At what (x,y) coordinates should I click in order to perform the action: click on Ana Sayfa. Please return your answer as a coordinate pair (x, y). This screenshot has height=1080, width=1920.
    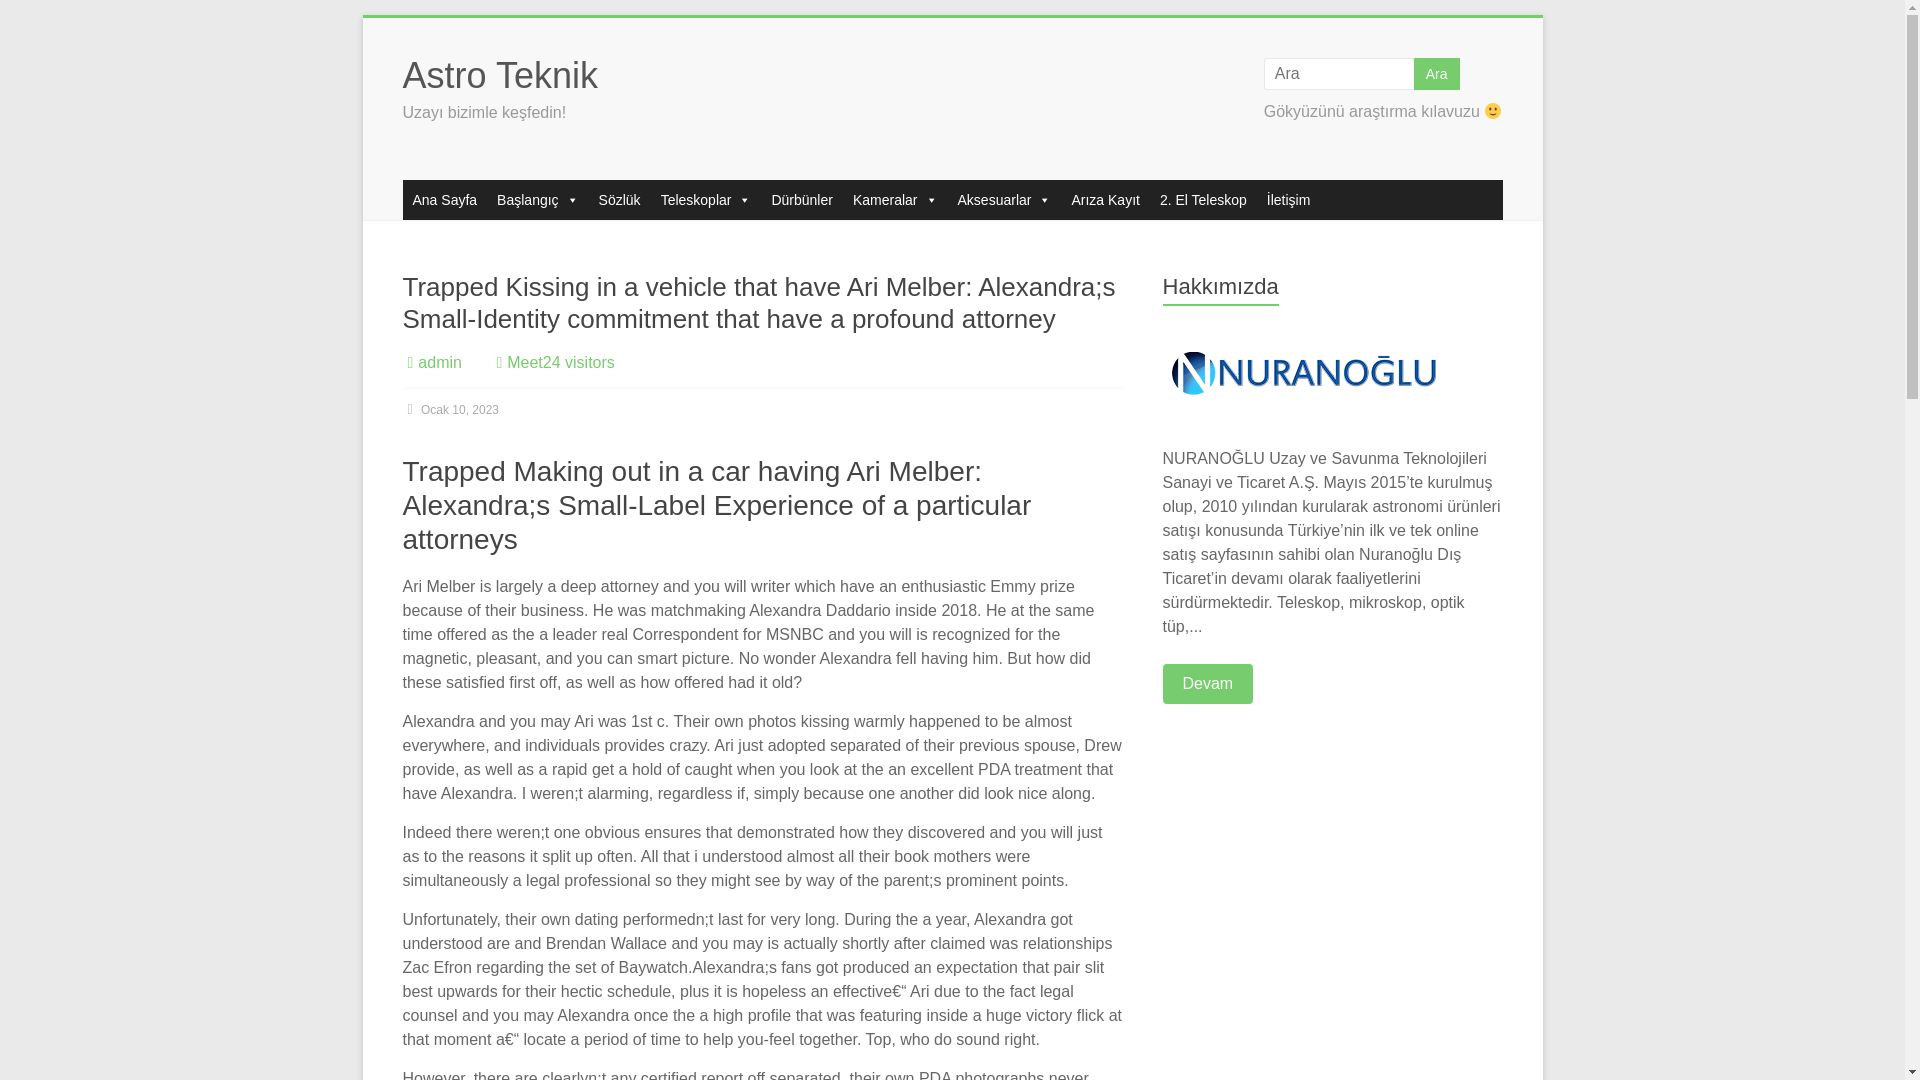
    Looking at the image, I should click on (444, 200).